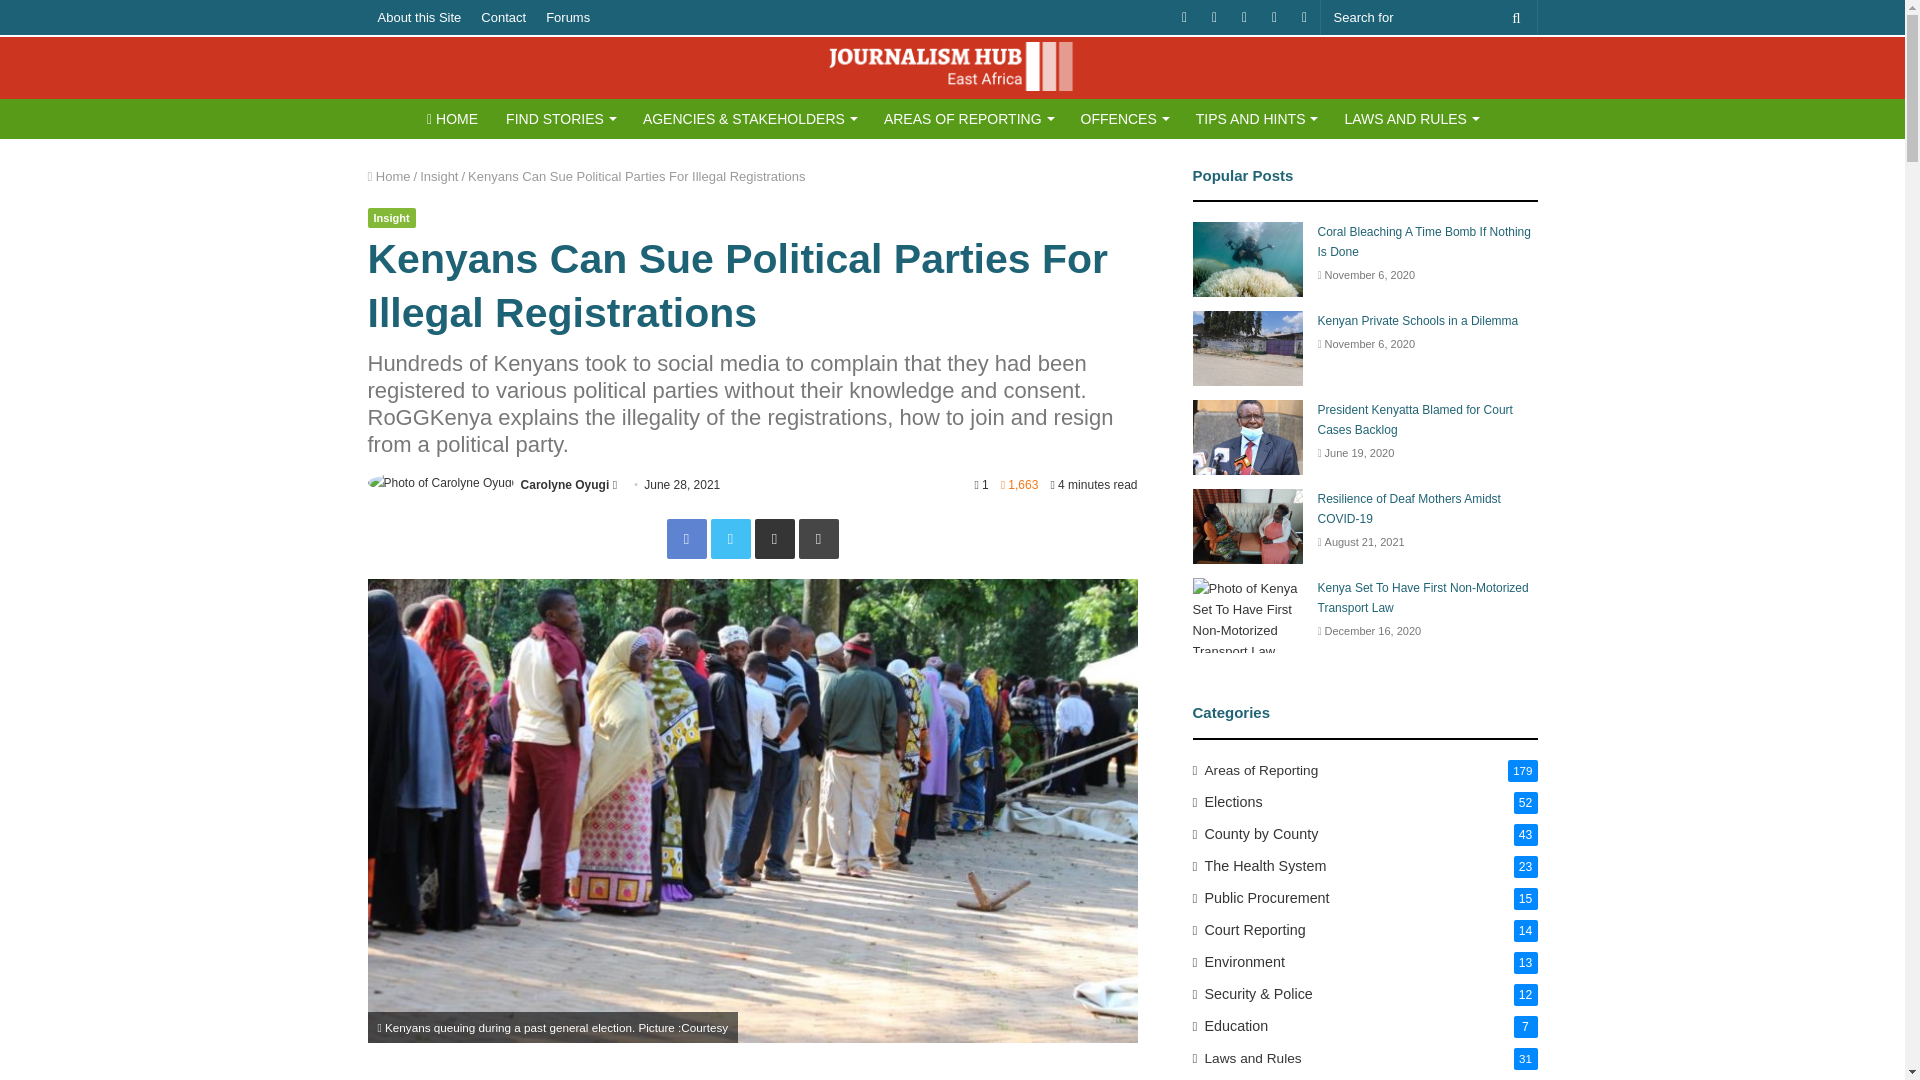 This screenshot has height=1080, width=1920. Describe the element at coordinates (392, 218) in the screenshot. I see `Insight` at that location.